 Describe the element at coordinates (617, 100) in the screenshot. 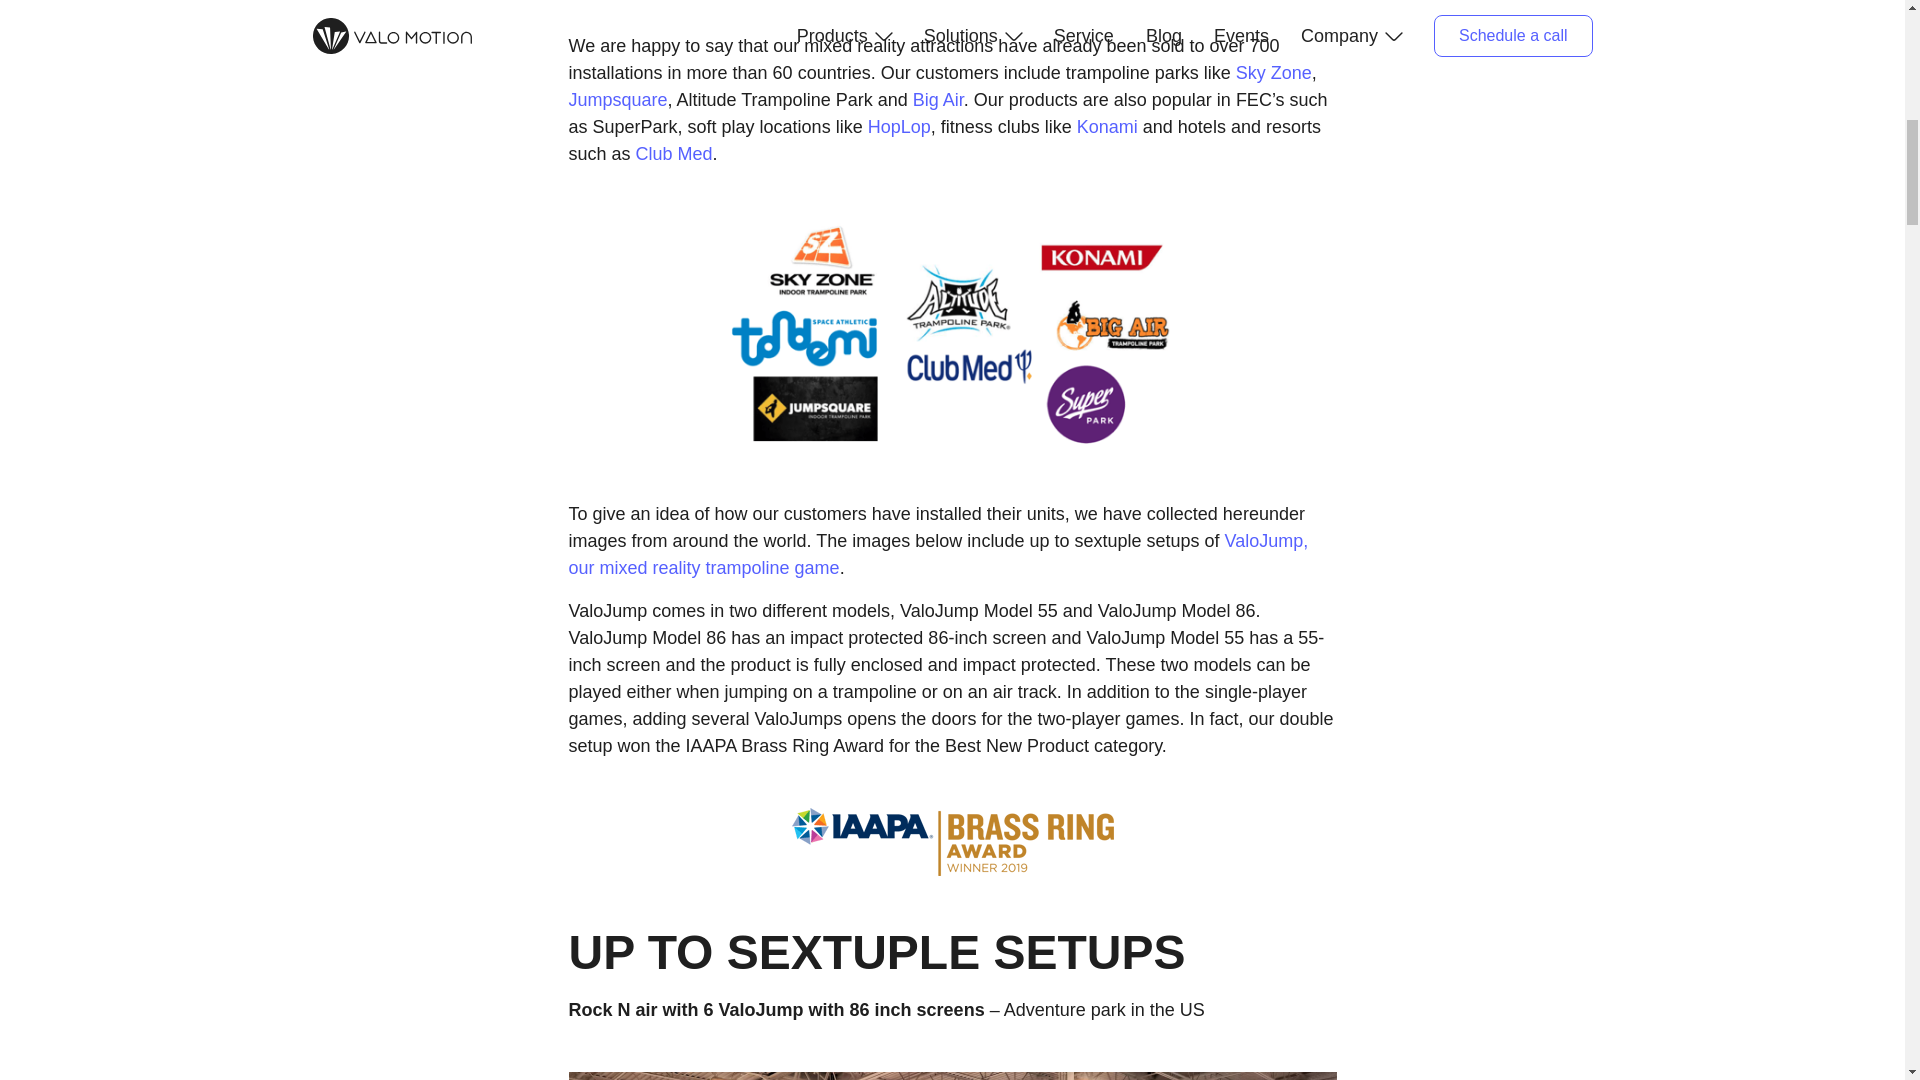

I see `Jumpsquare` at that location.